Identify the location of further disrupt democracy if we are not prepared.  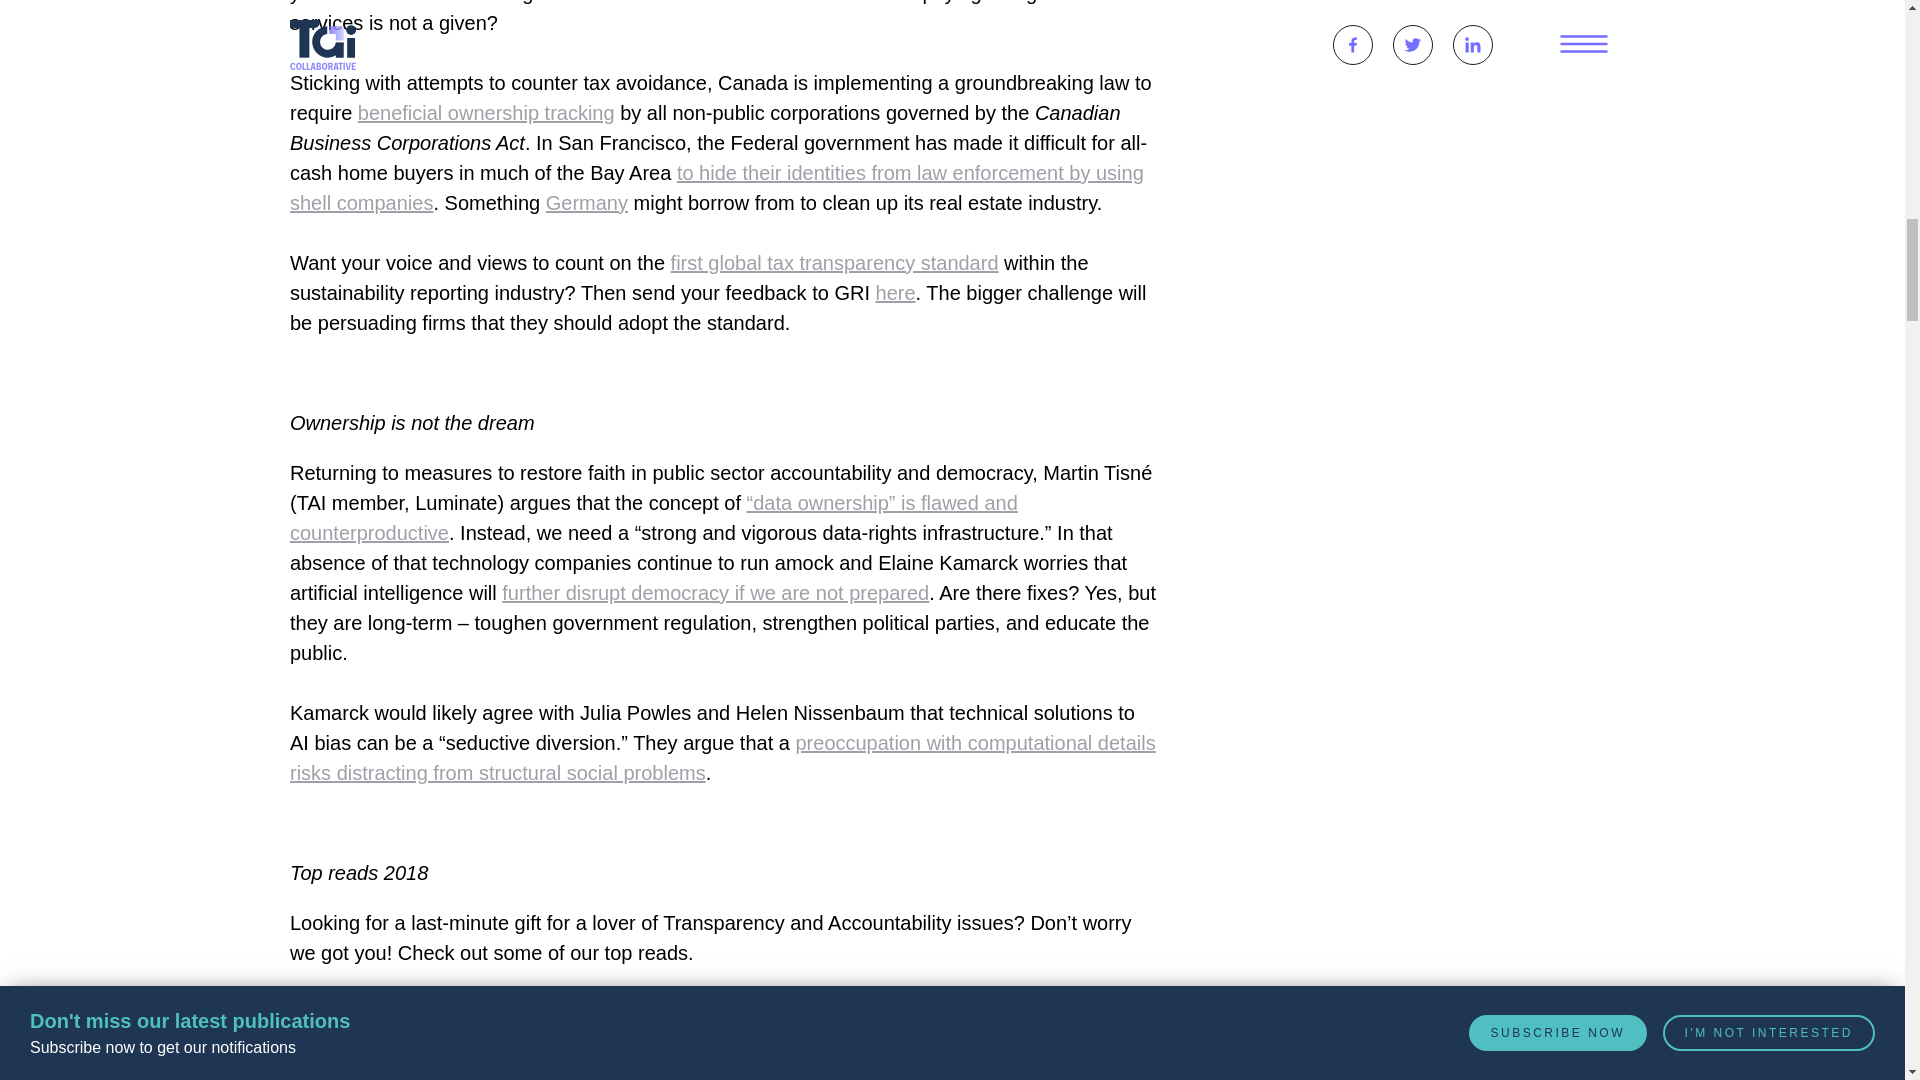
(715, 592).